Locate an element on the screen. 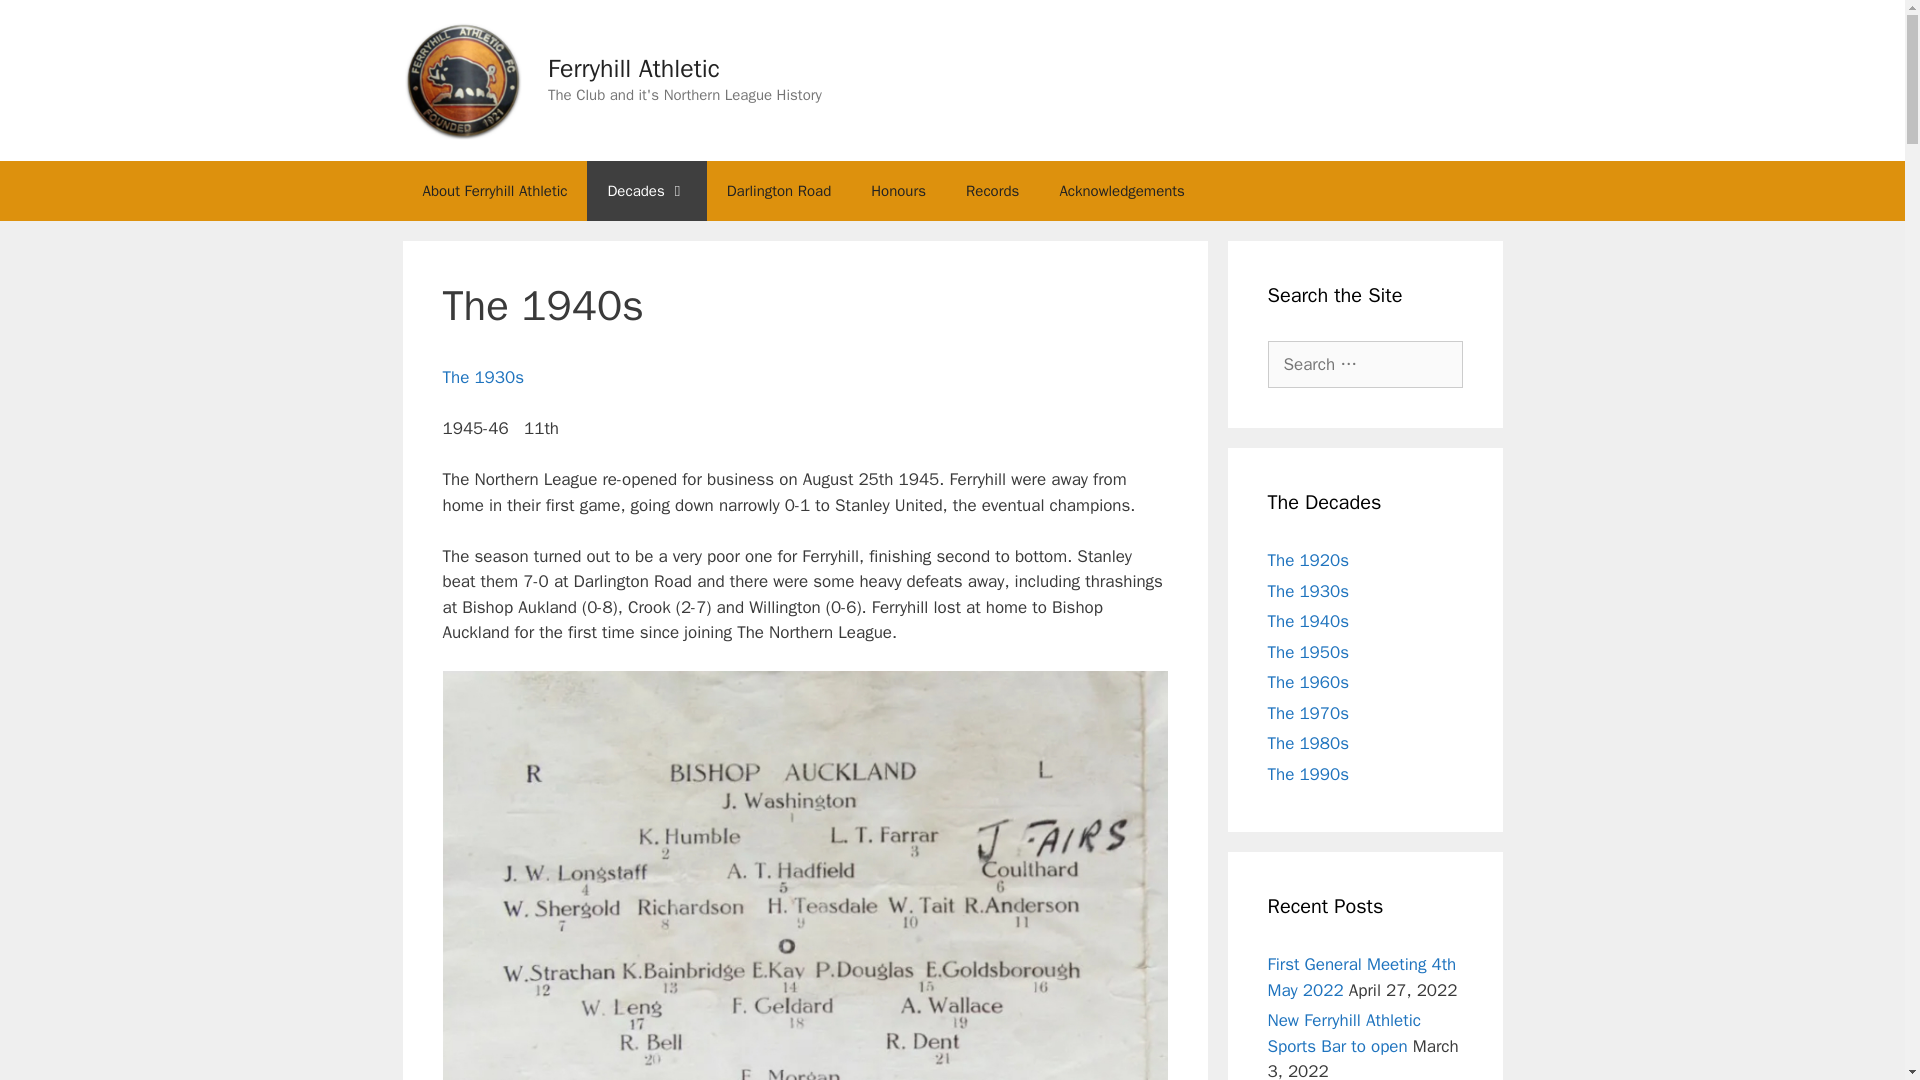 Image resolution: width=1920 pixels, height=1080 pixels. Ferryhill Athletic is located at coordinates (634, 68).